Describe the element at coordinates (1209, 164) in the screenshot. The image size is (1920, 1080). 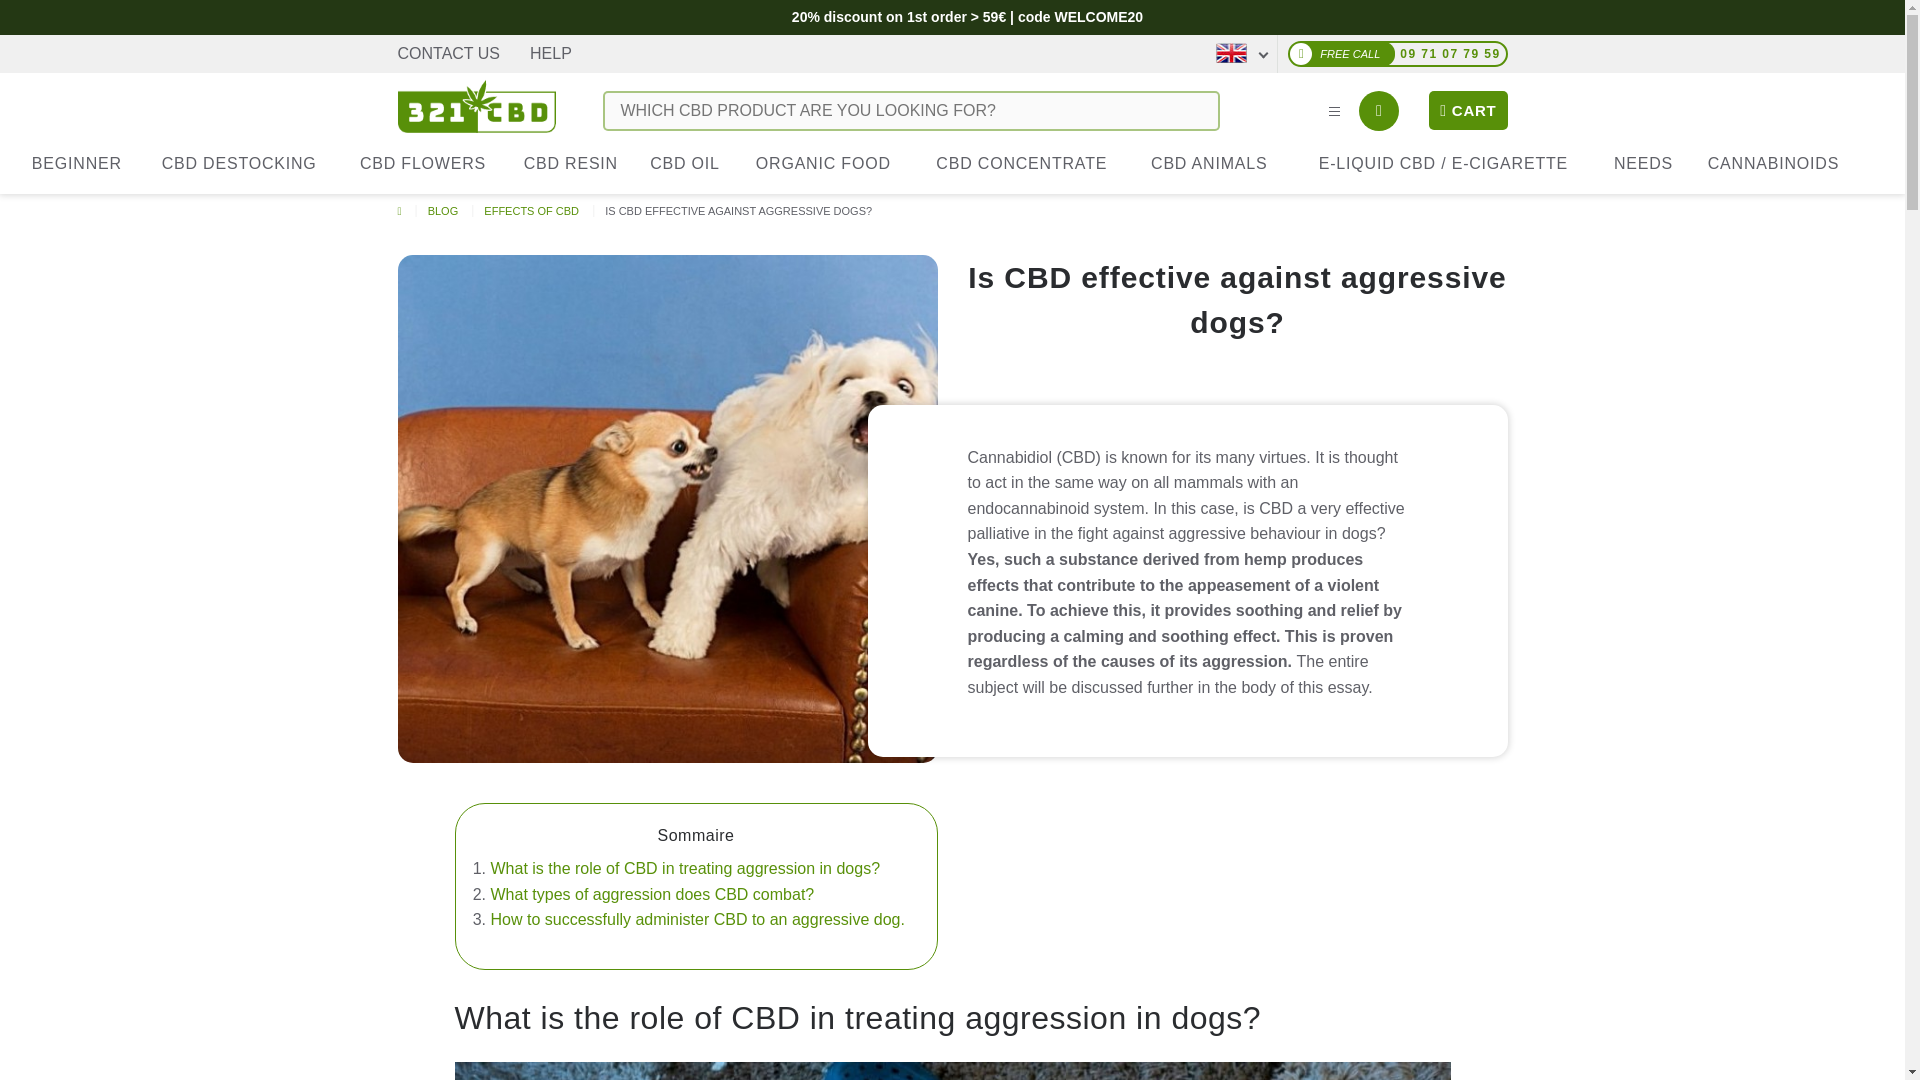
I see `CBD ANIMALS` at that location.